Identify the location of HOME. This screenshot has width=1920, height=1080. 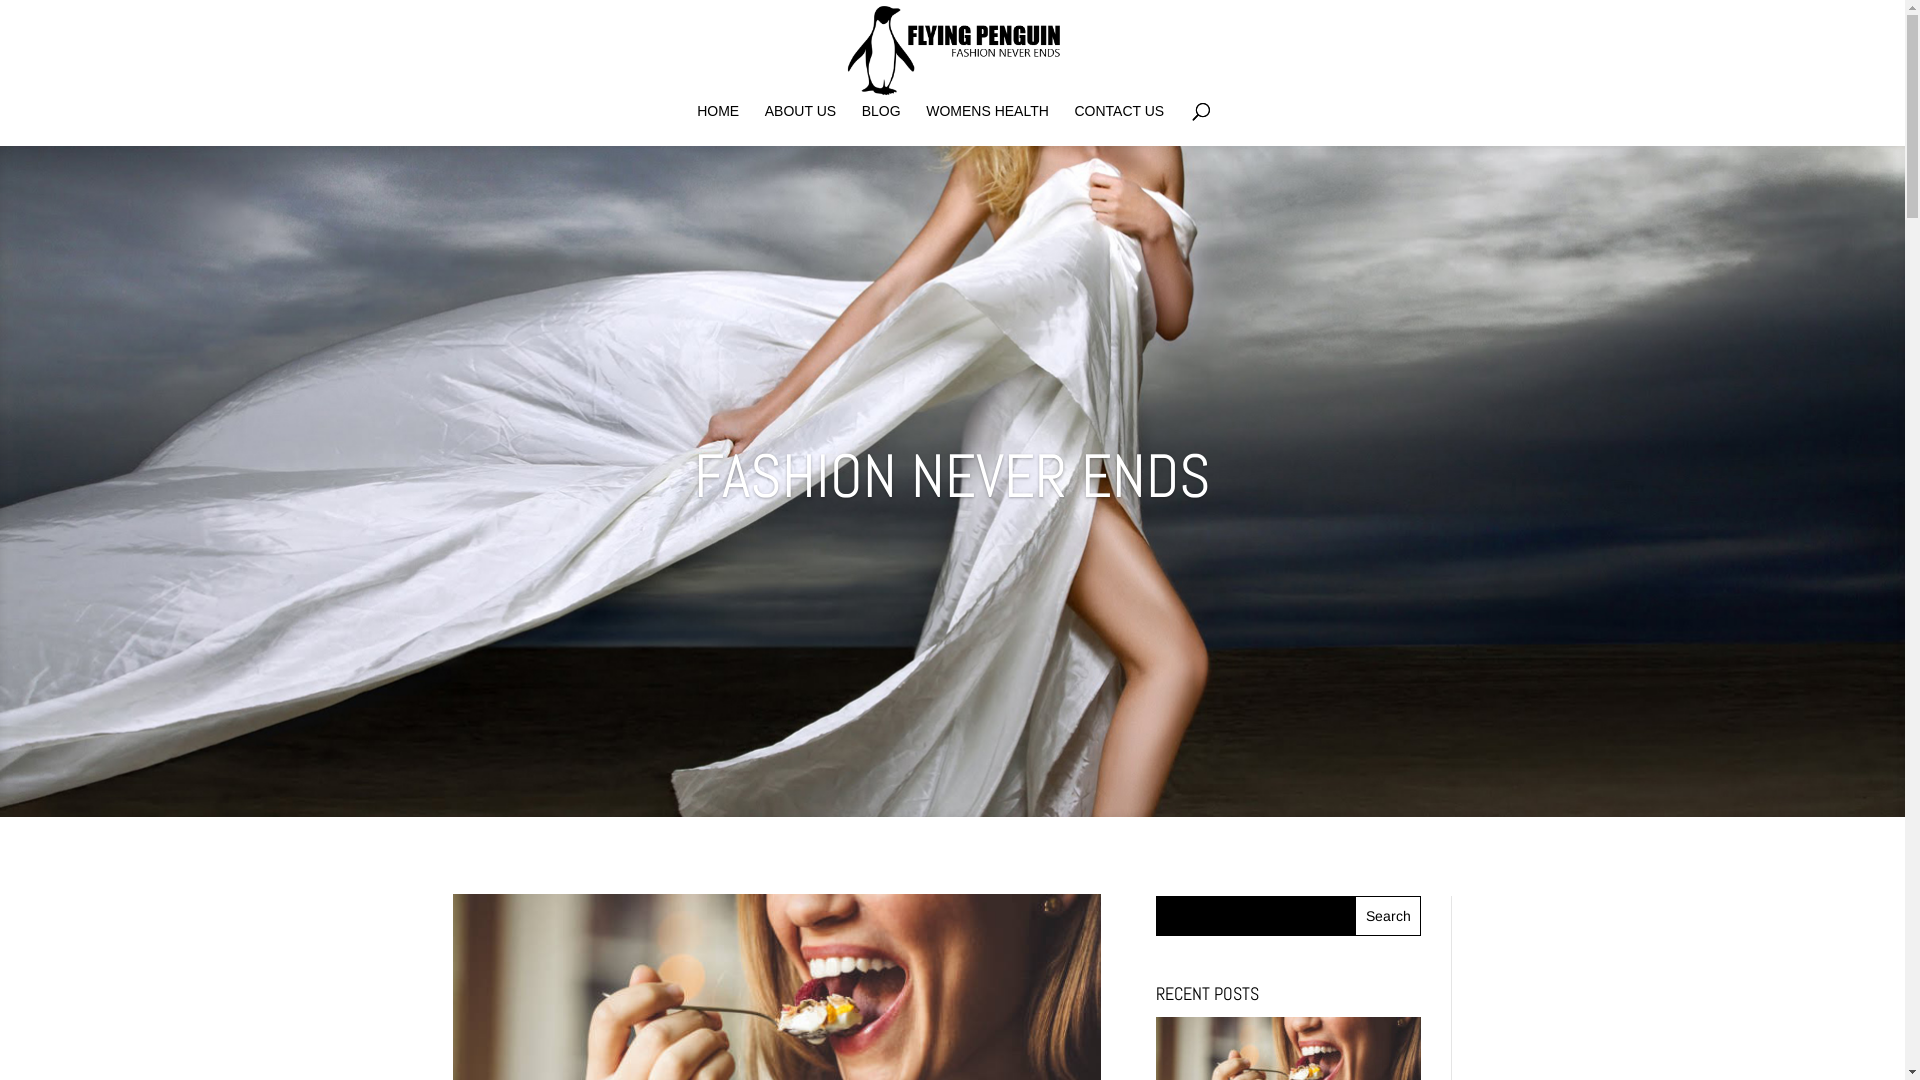
(718, 125).